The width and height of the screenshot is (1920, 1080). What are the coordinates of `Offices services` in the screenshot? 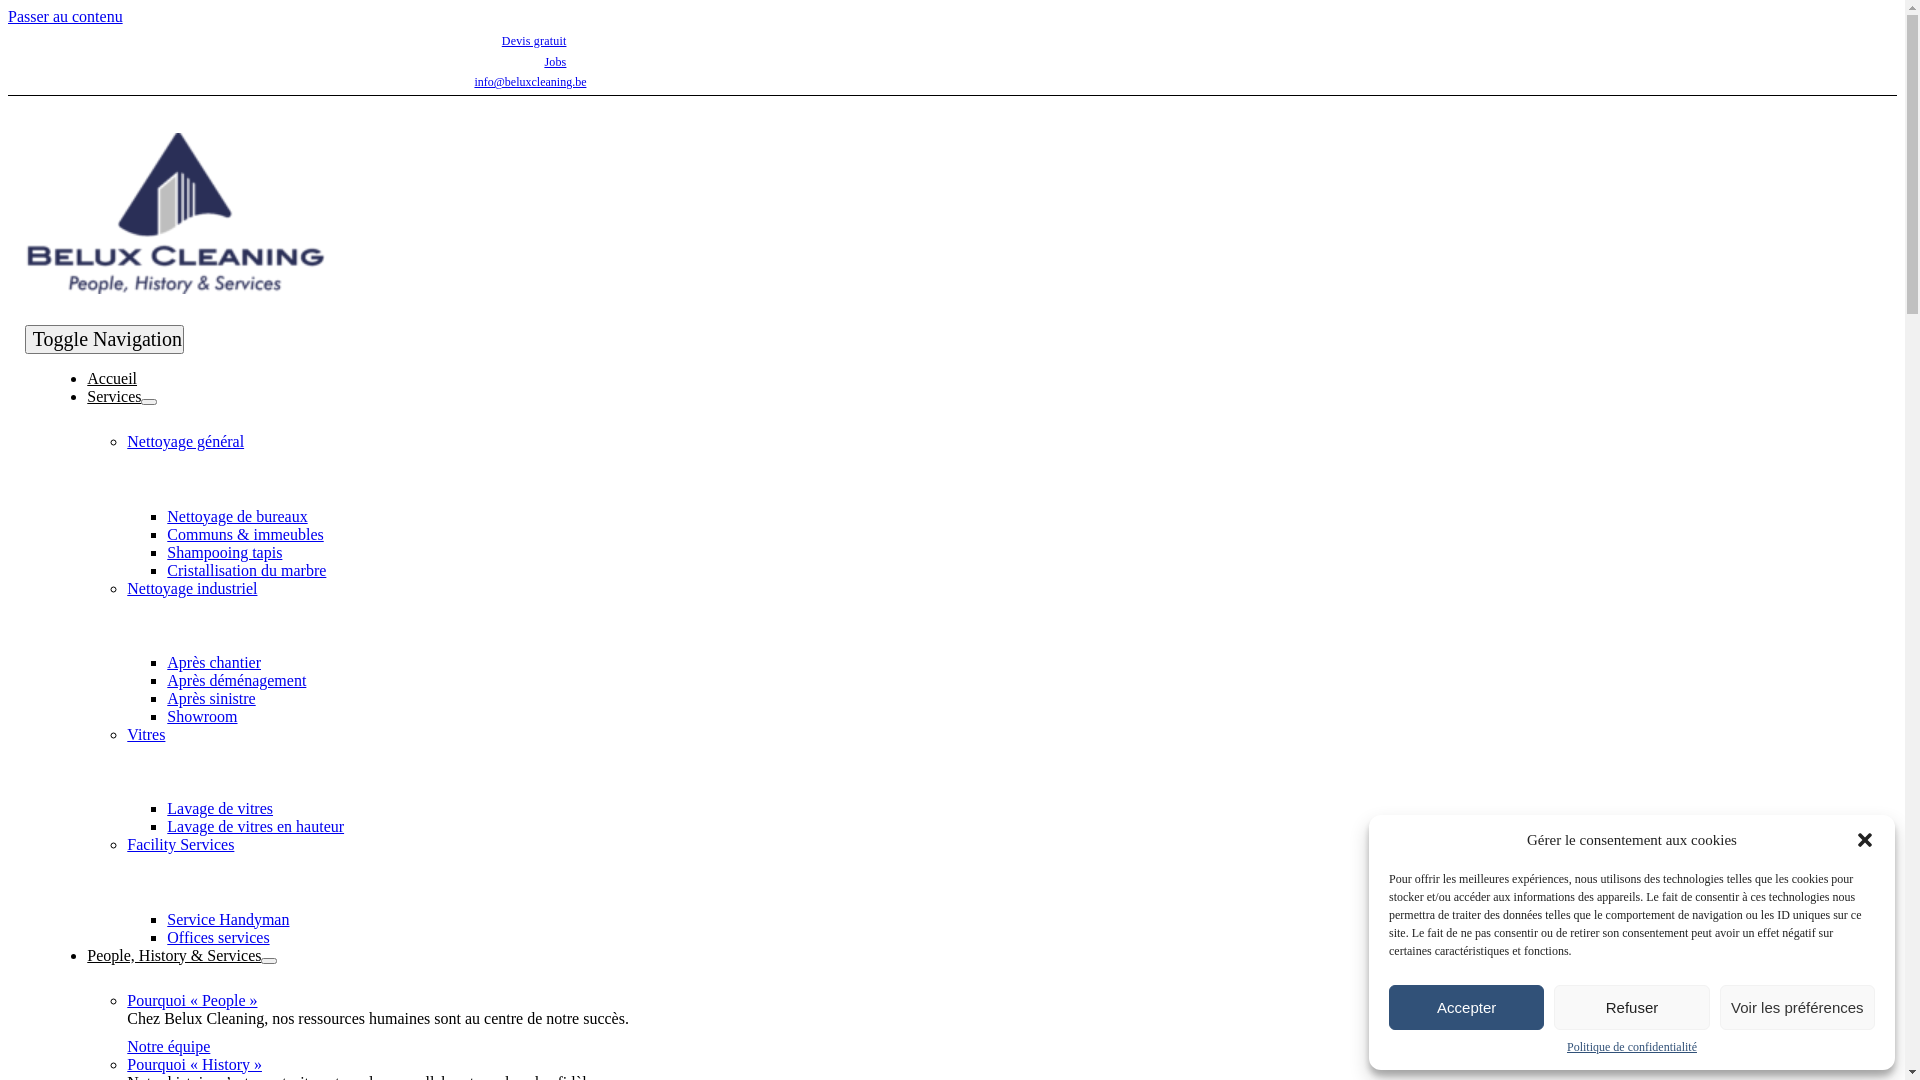 It's located at (218, 936).